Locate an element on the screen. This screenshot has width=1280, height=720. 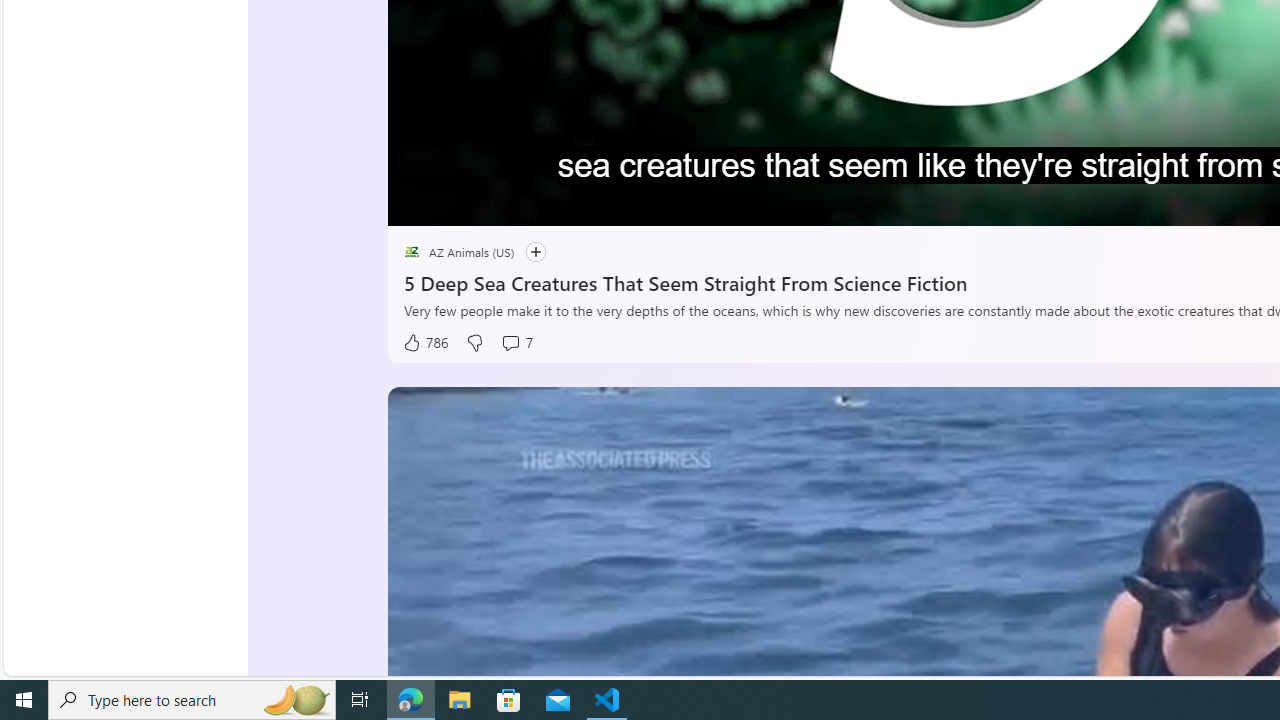
placeholder AZ Animals (US) is located at coordinates (459, 252).